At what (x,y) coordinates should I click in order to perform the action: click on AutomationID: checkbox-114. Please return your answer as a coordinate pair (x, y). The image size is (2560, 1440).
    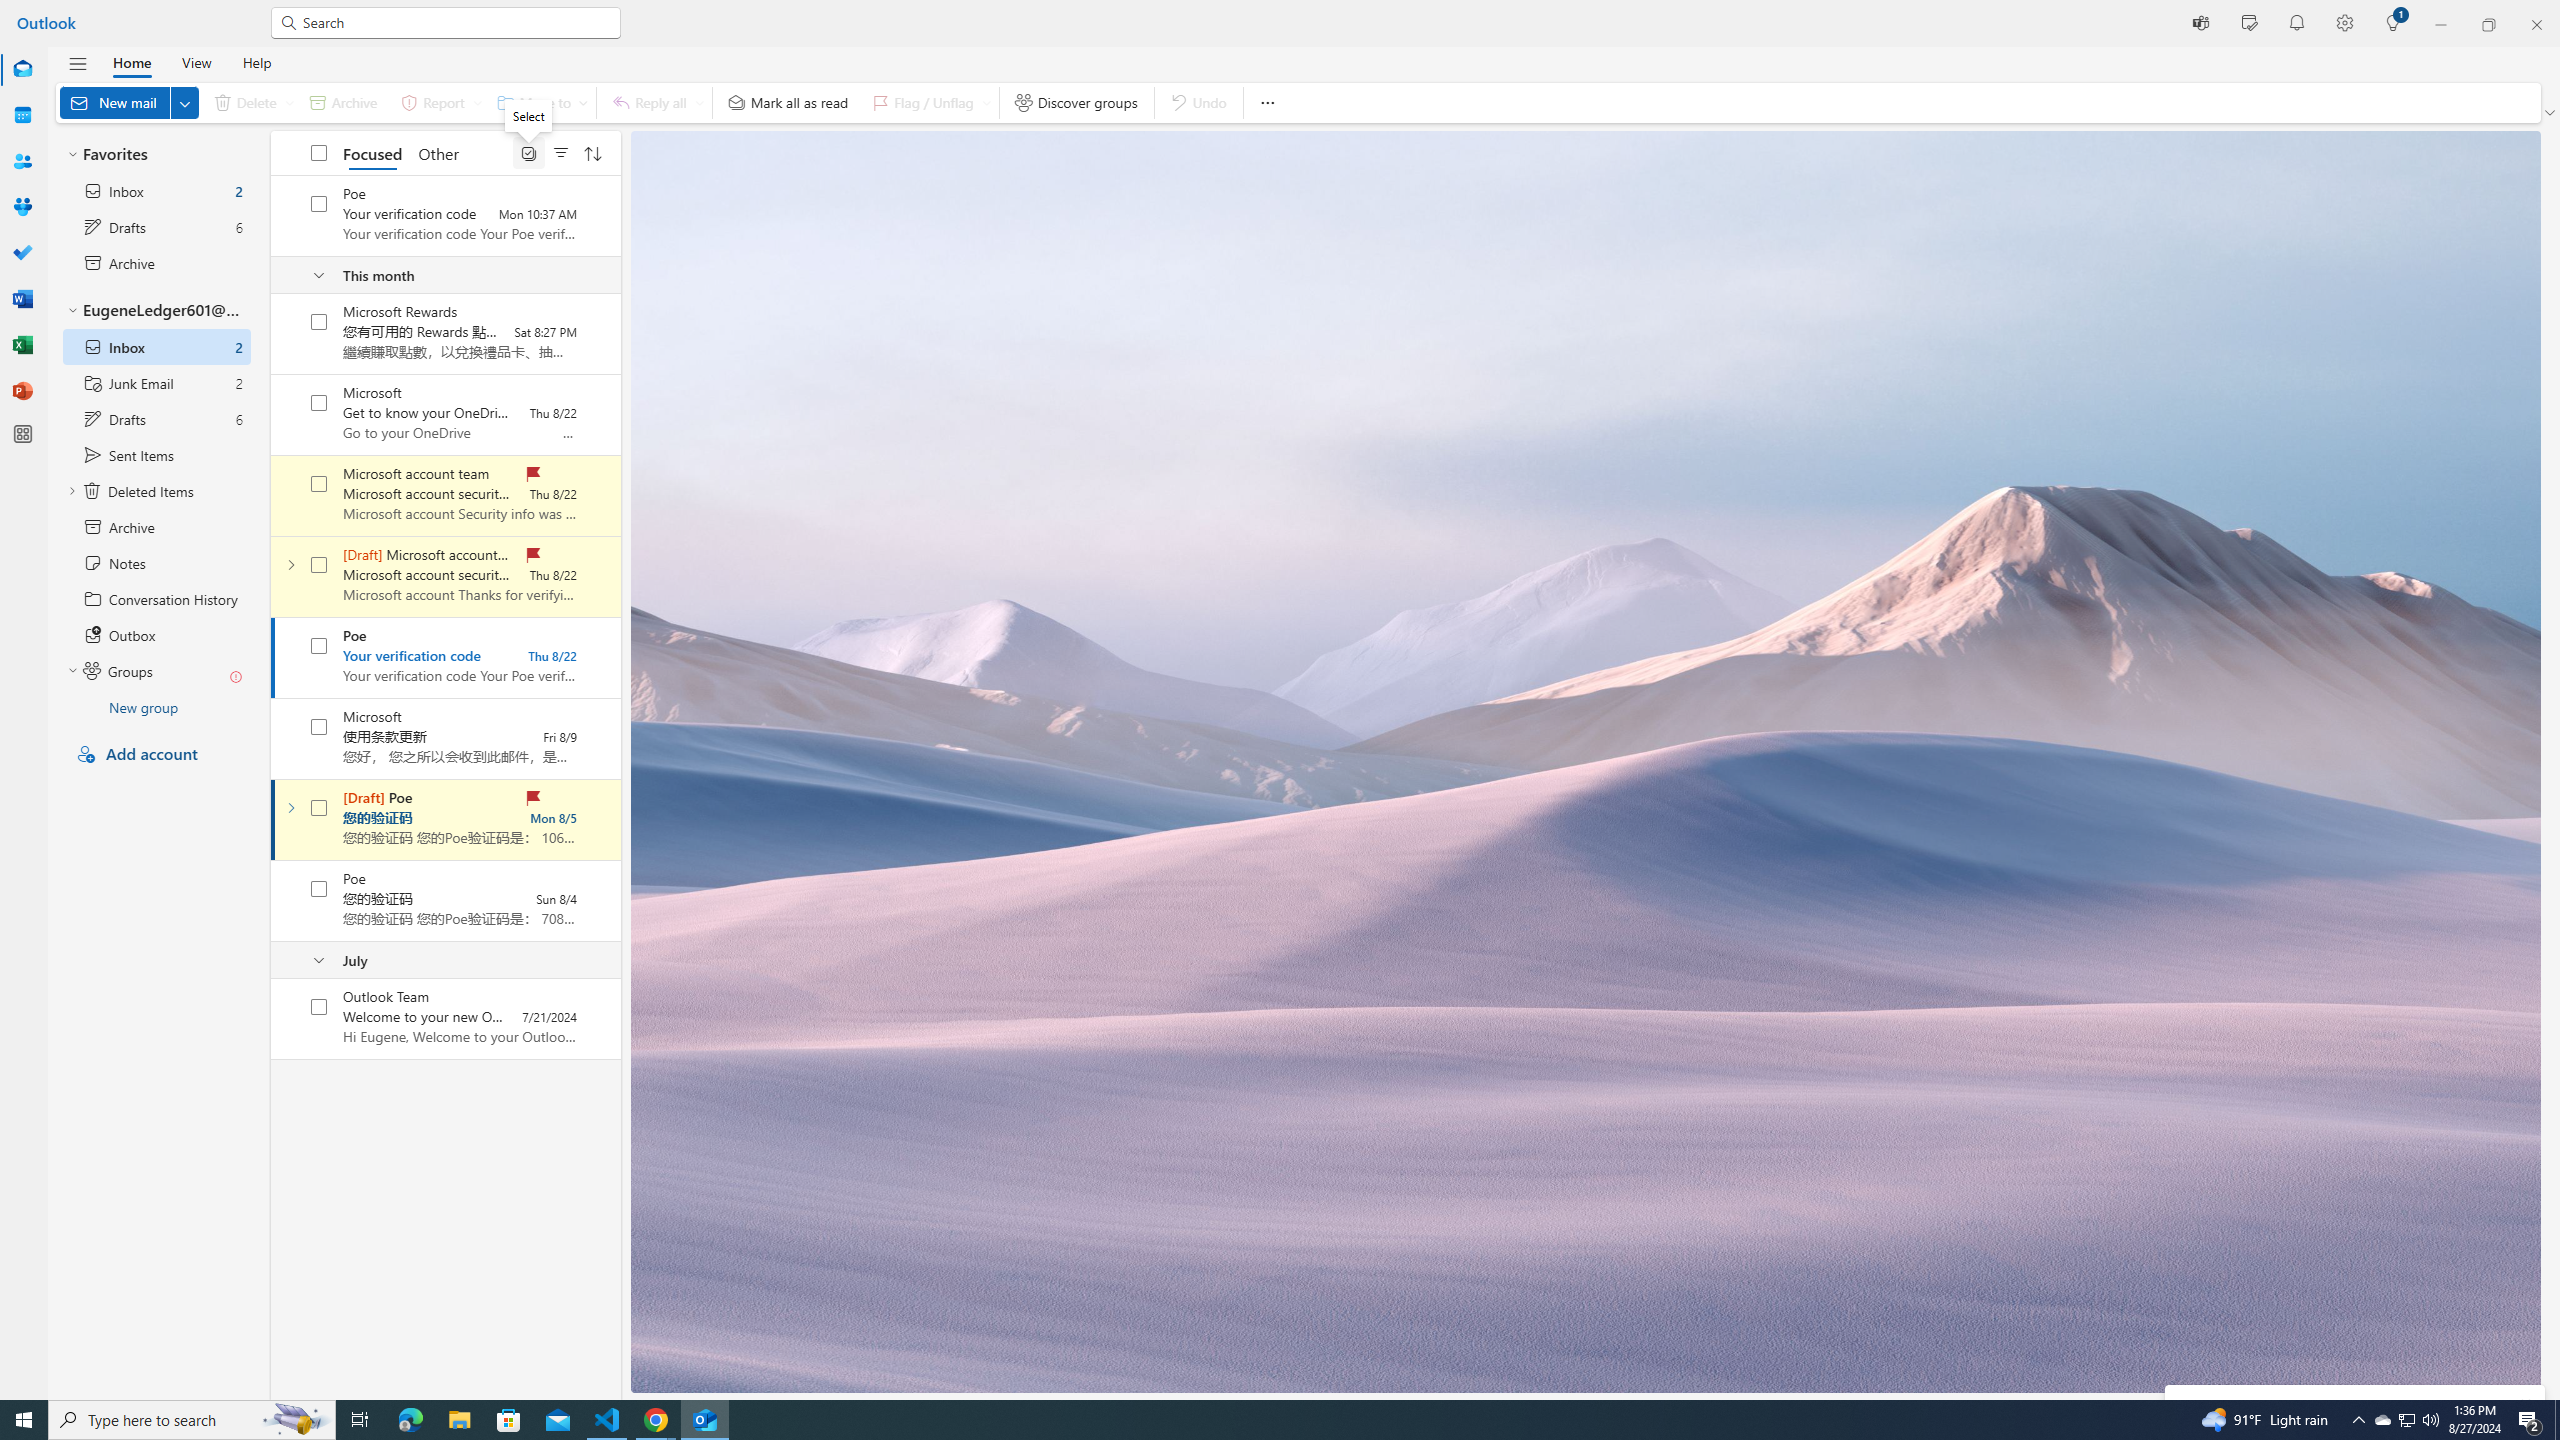
    Looking at the image, I should click on (318, 322).